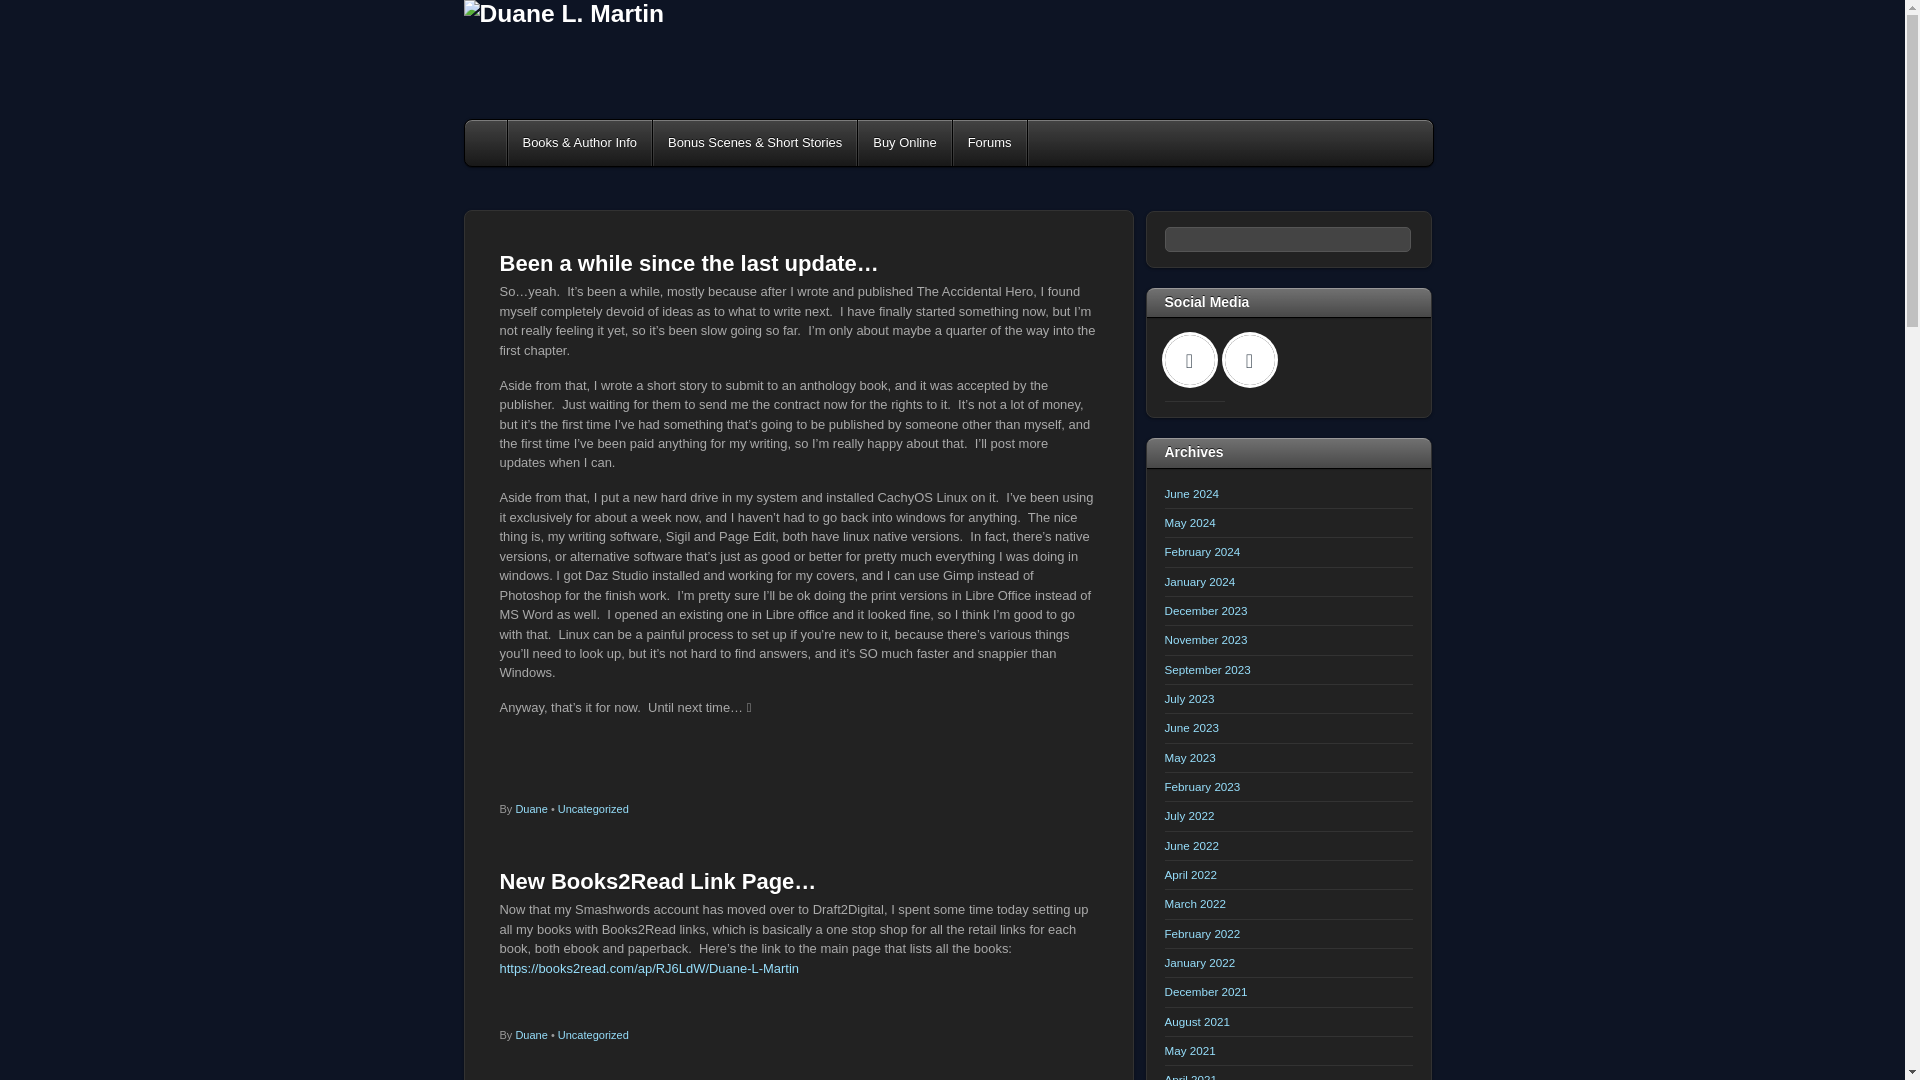 This screenshot has width=1920, height=1080. Describe the element at coordinates (530, 809) in the screenshot. I see `Duane` at that location.